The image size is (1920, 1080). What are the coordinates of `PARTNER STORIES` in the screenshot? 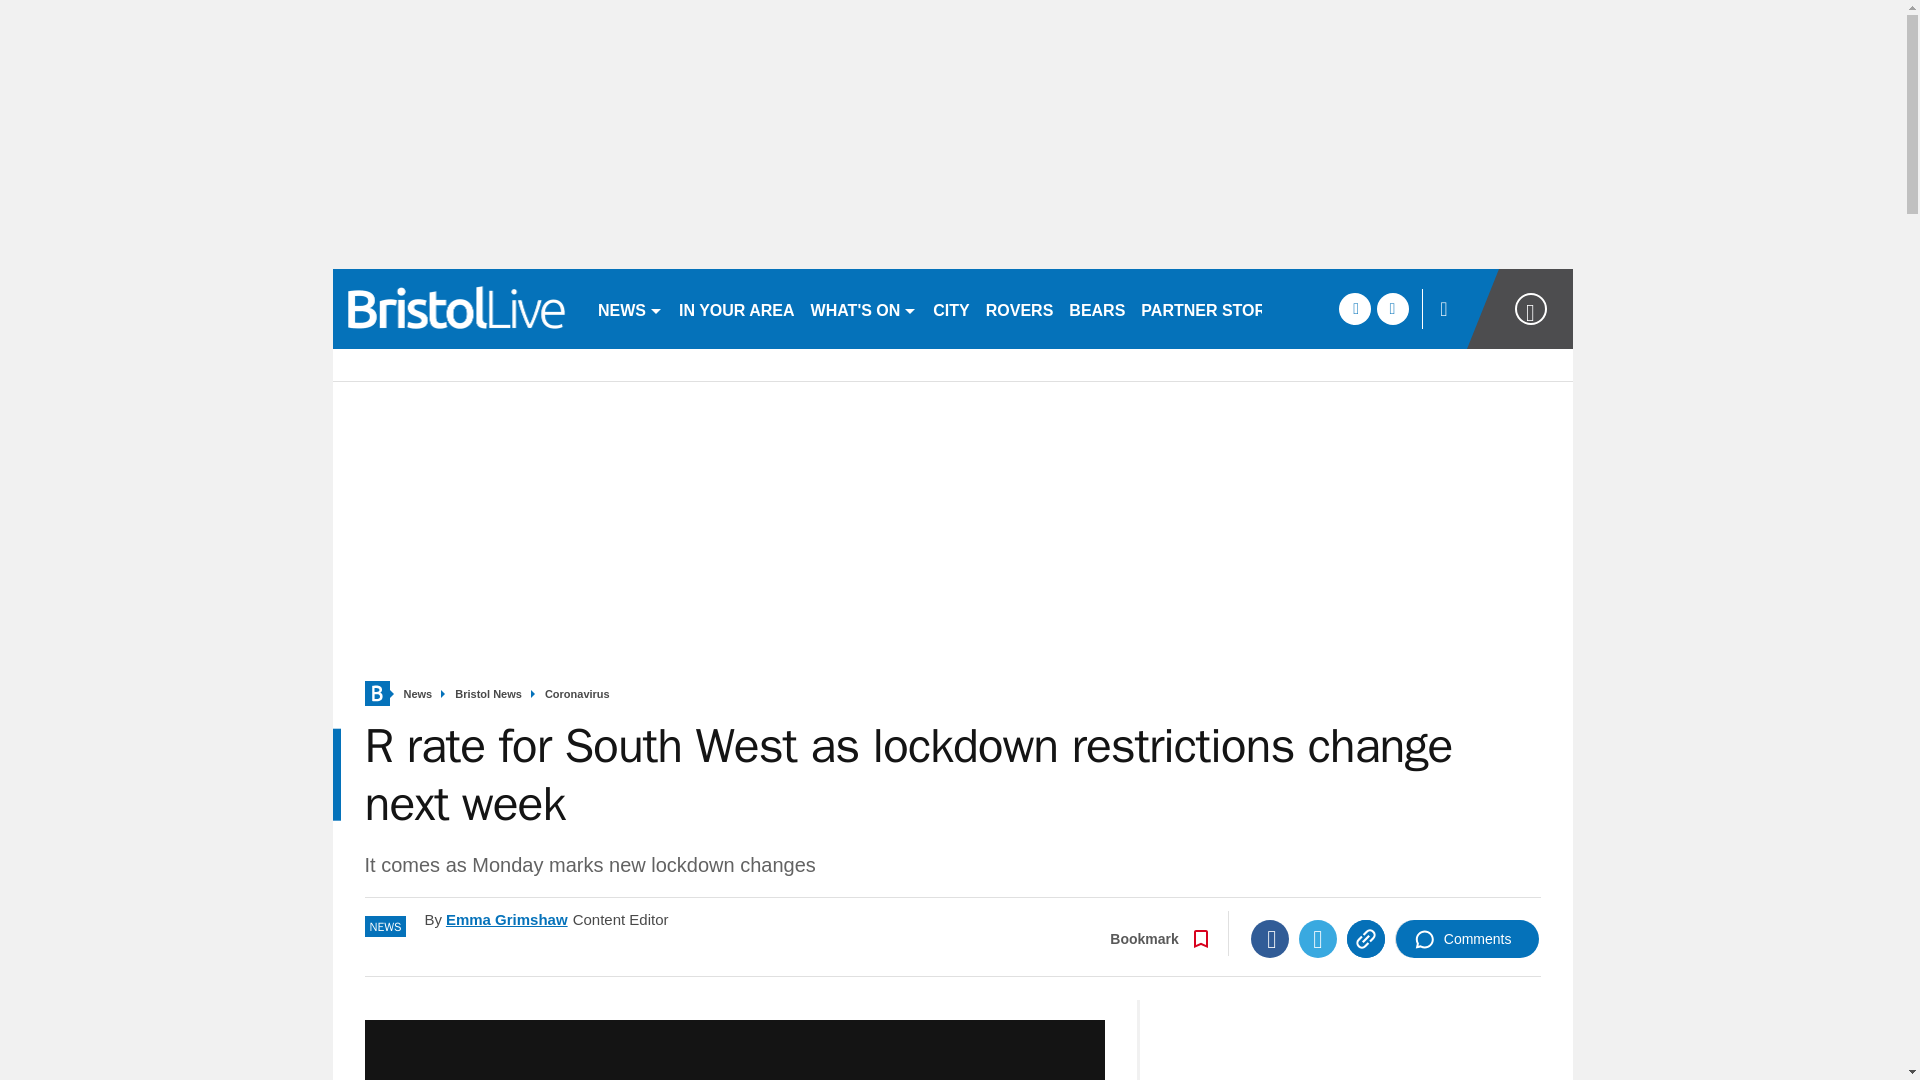 It's located at (1216, 308).